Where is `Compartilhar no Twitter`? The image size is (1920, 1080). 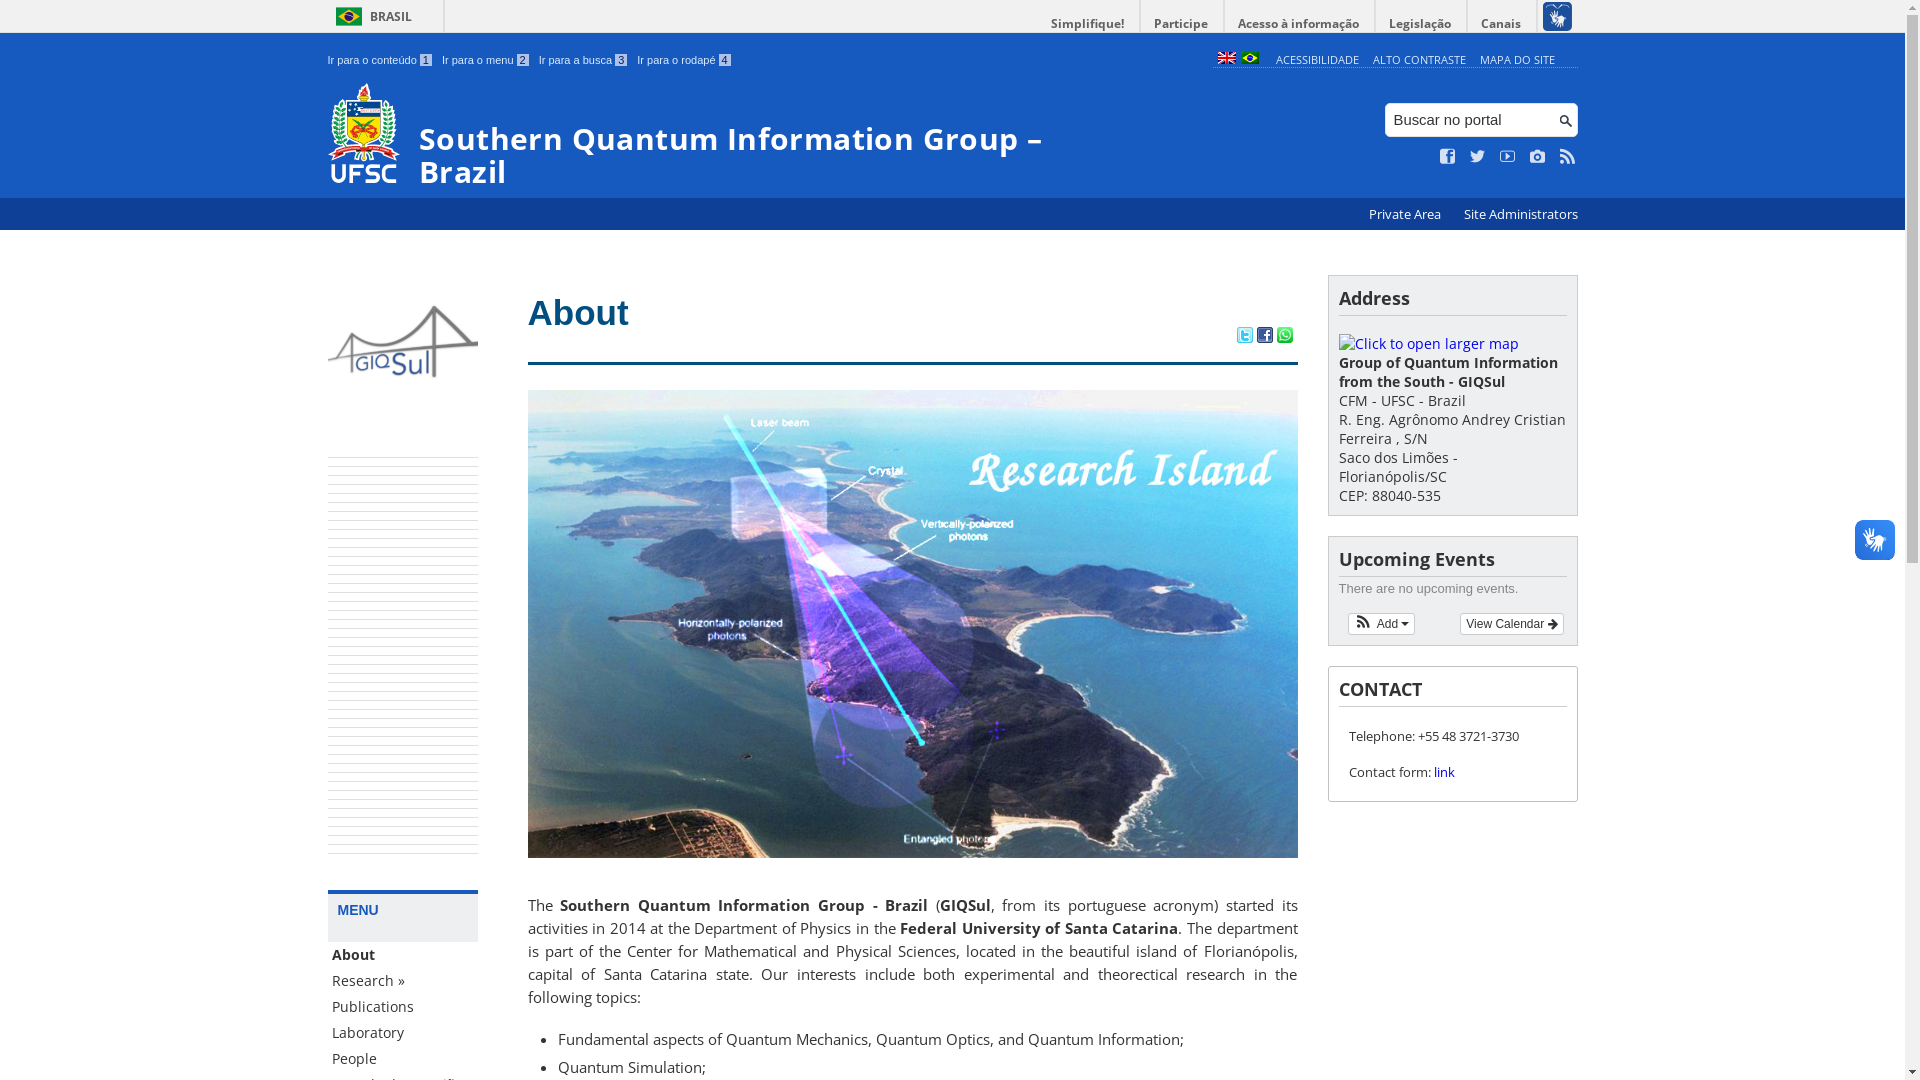 Compartilhar no Twitter is located at coordinates (1244, 337).